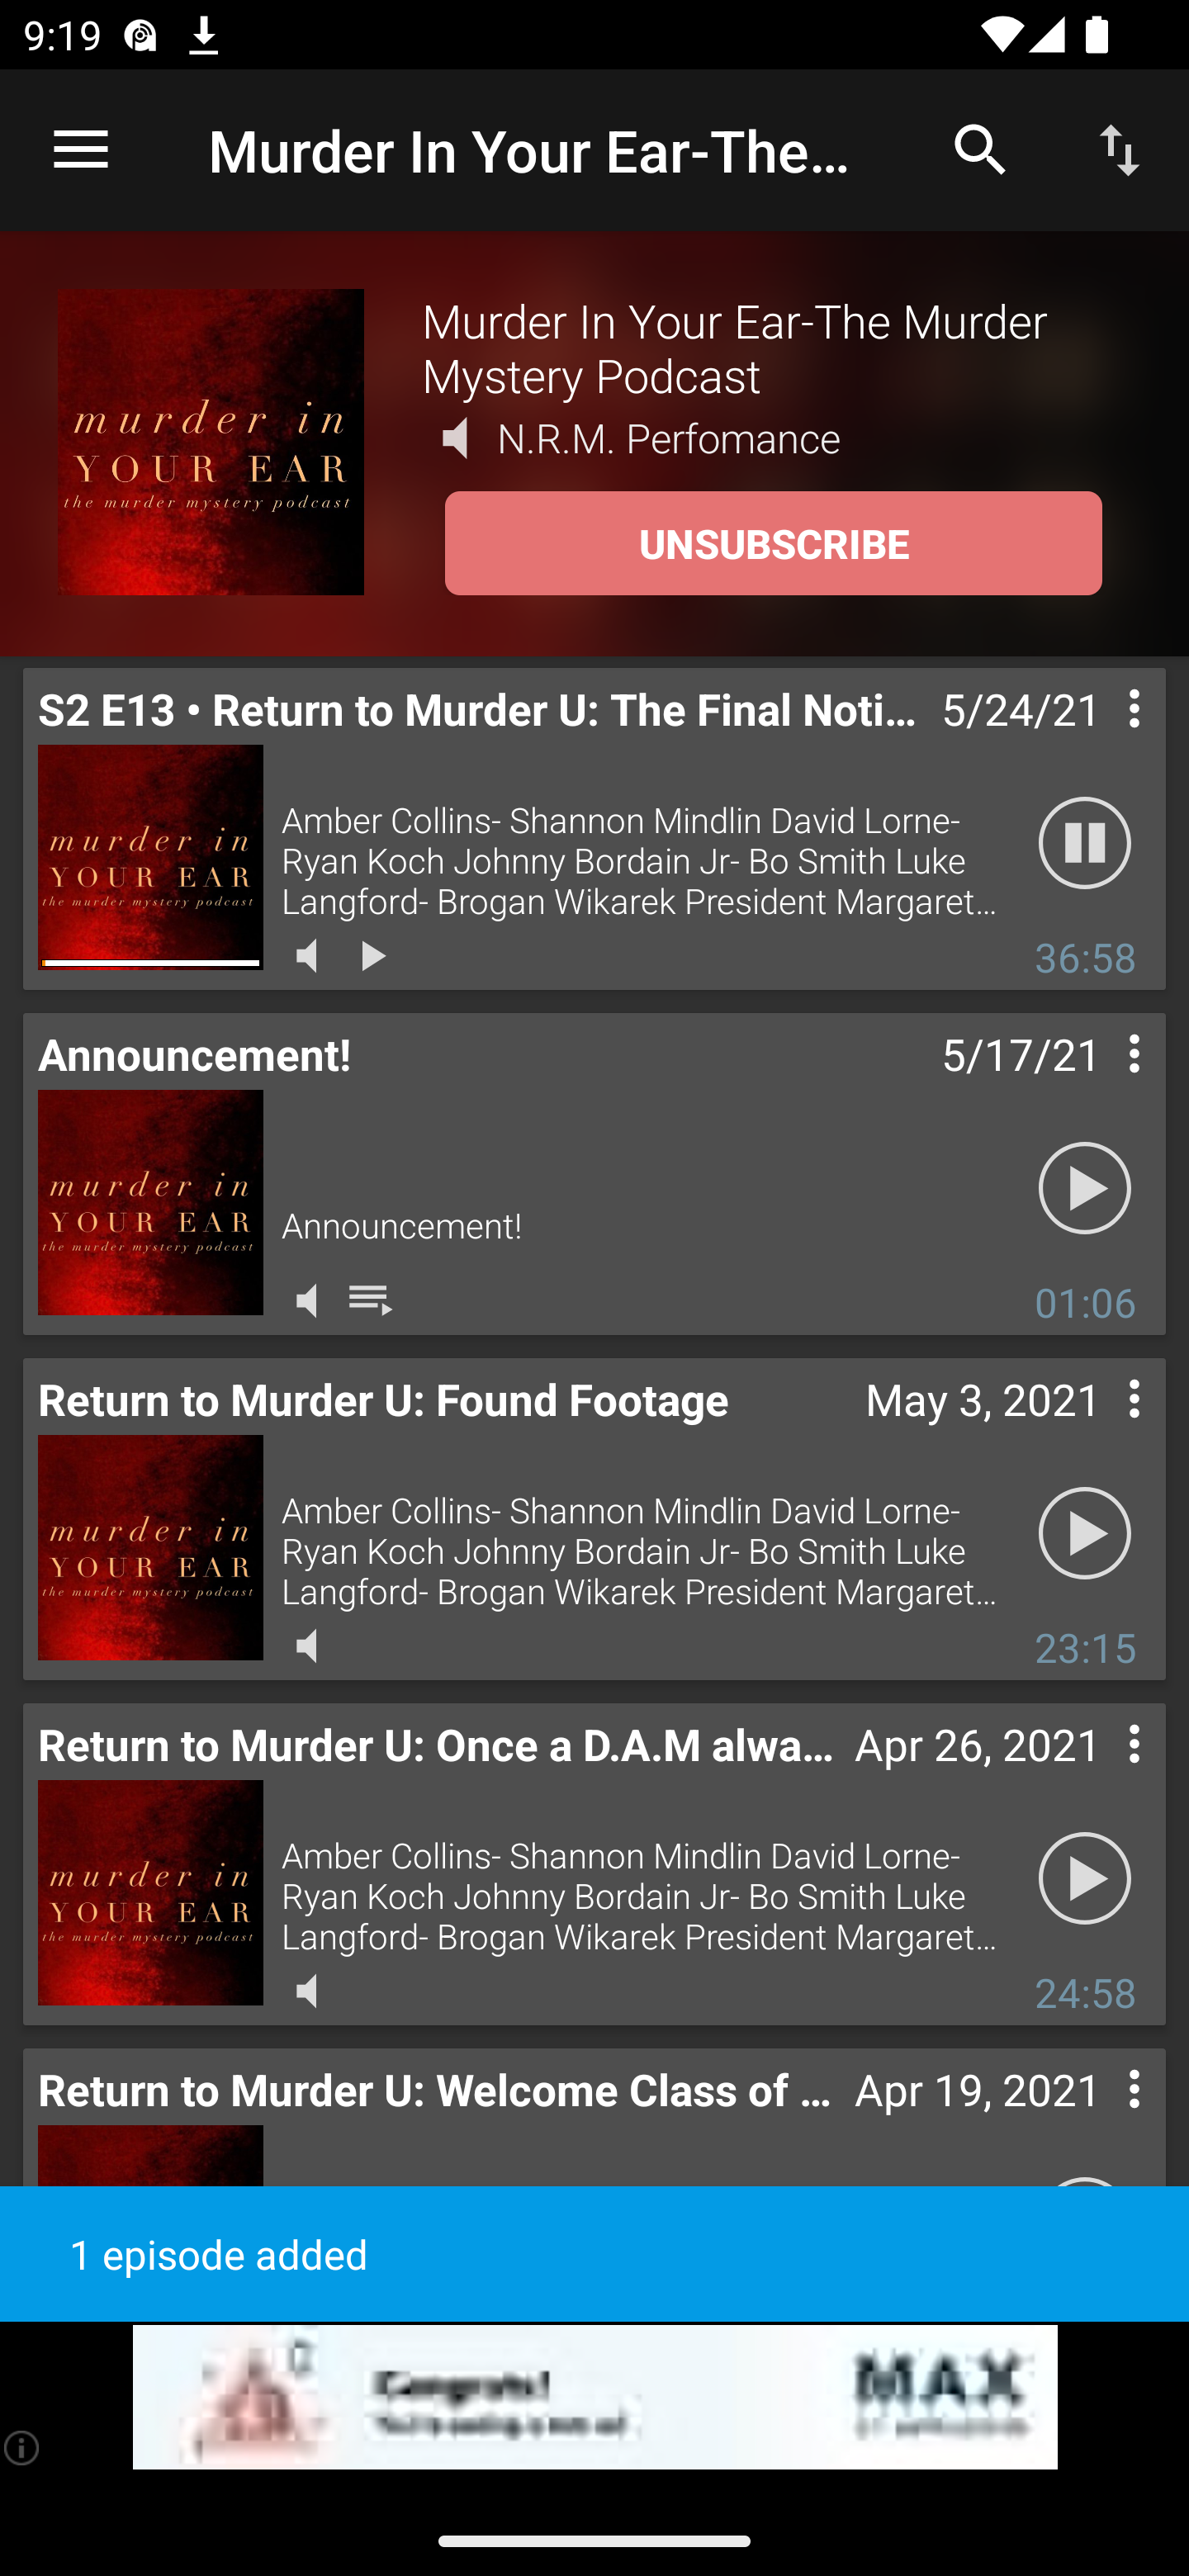 Image resolution: width=1189 pixels, height=2576 pixels. What do you see at coordinates (1098, 2121) in the screenshot?
I see `Contextual menu` at bounding box center [1098, 2121].